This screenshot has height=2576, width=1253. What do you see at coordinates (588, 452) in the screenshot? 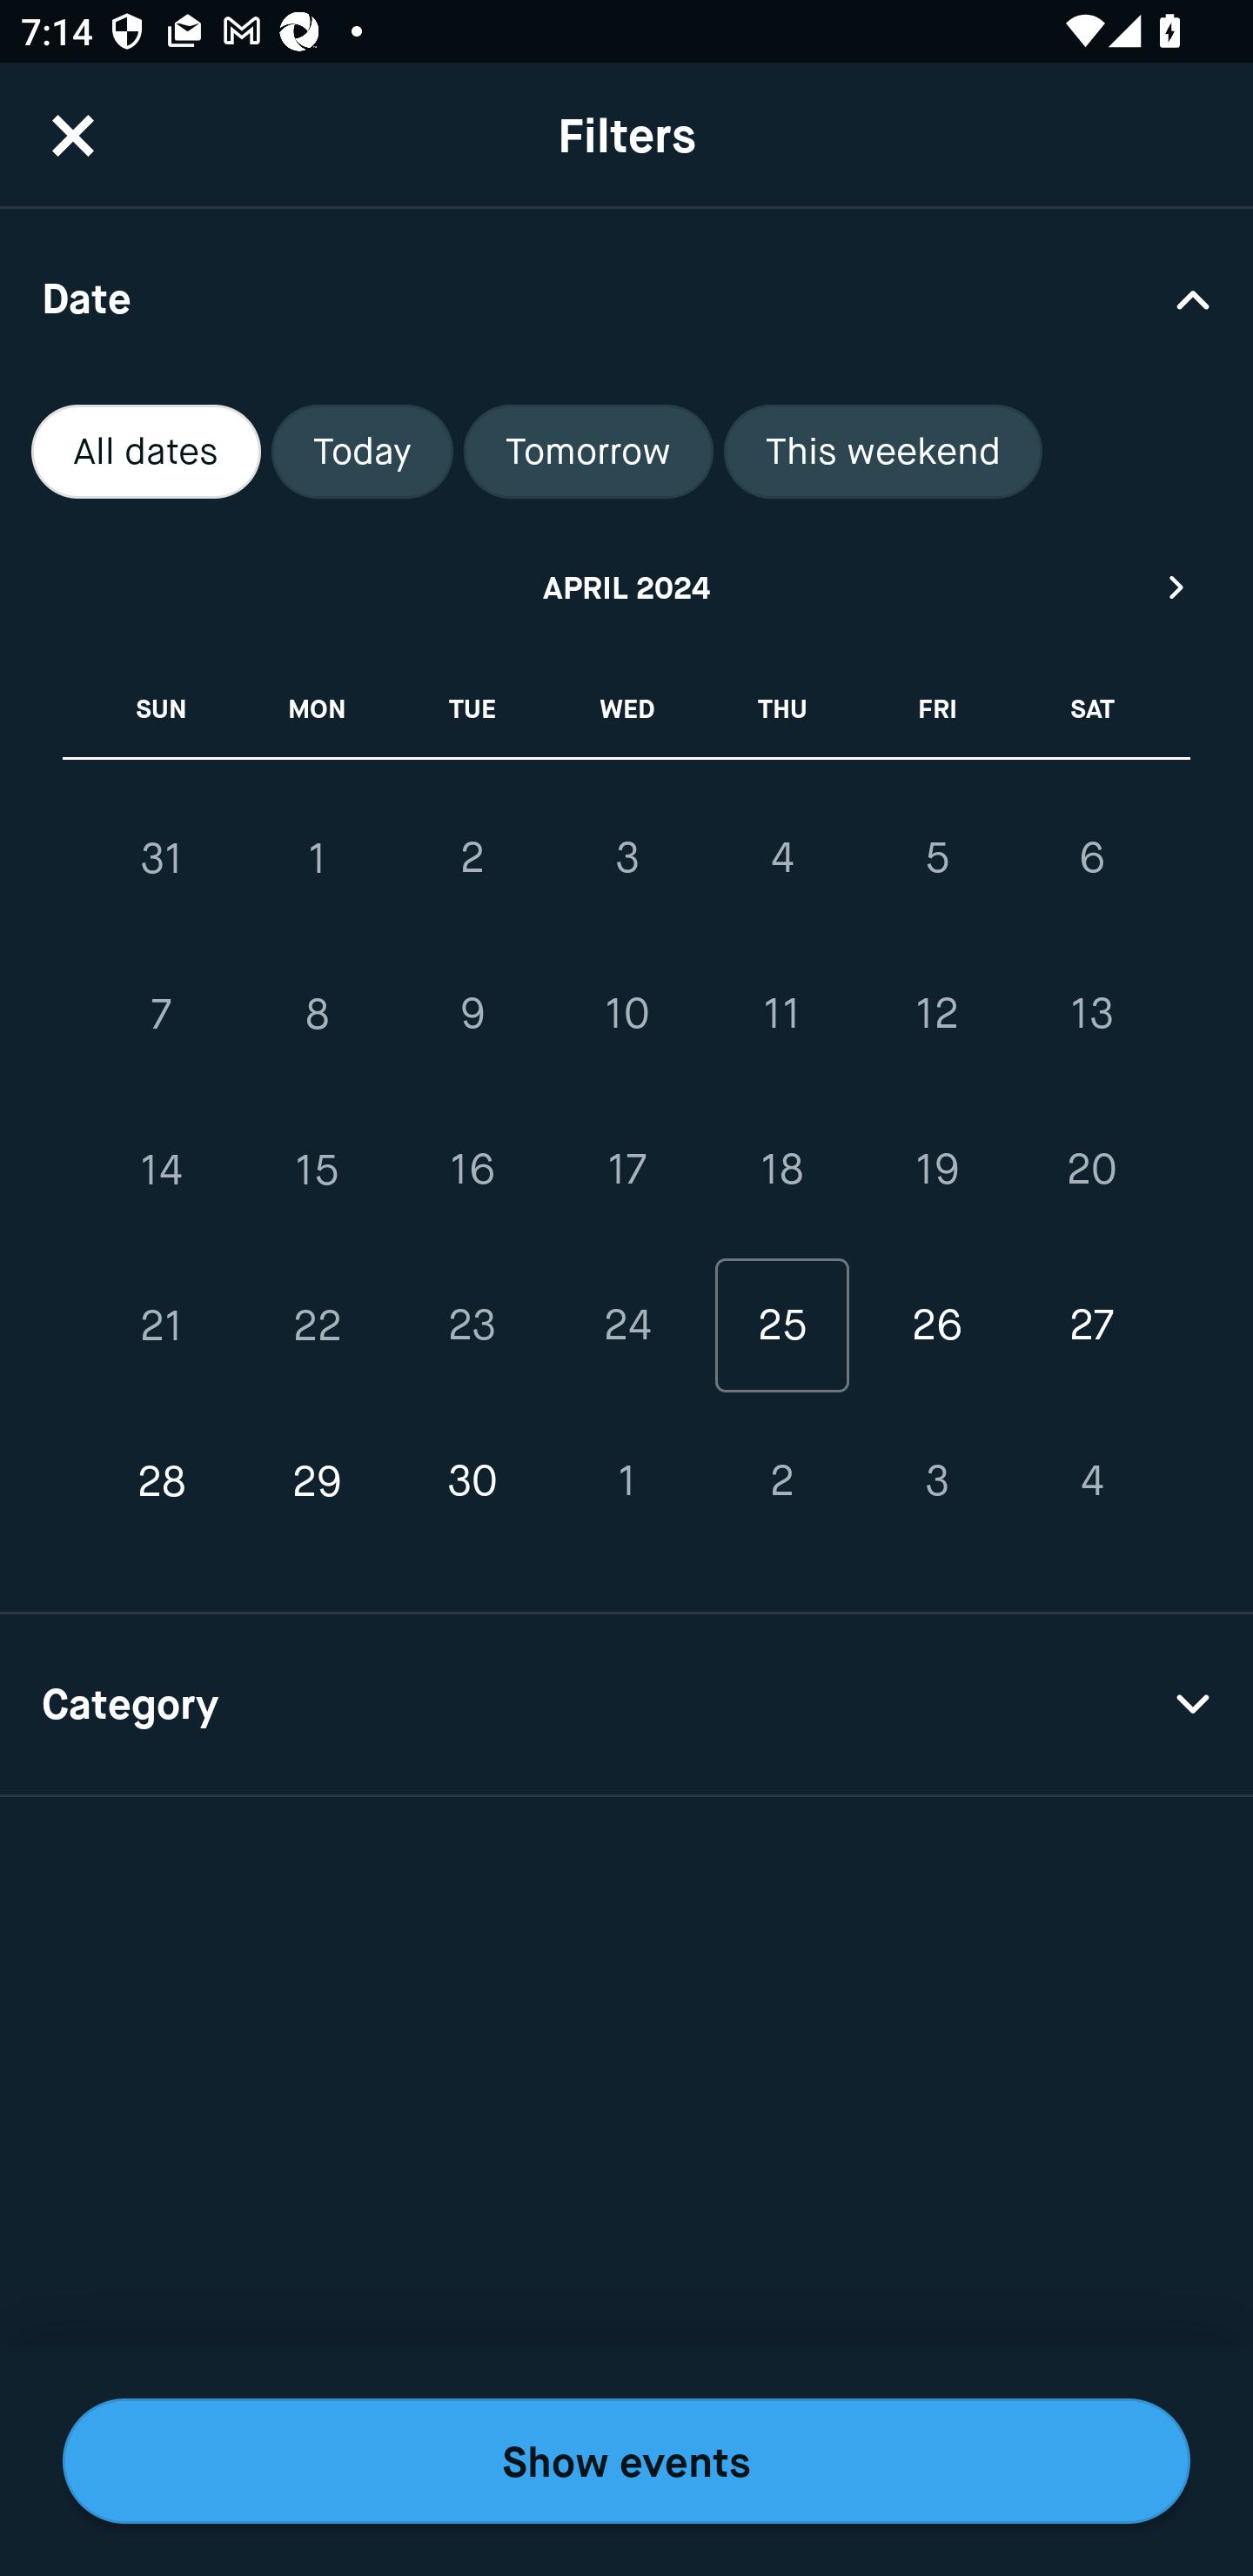
I see `Tomorrow` at bounding box center [588, 452].